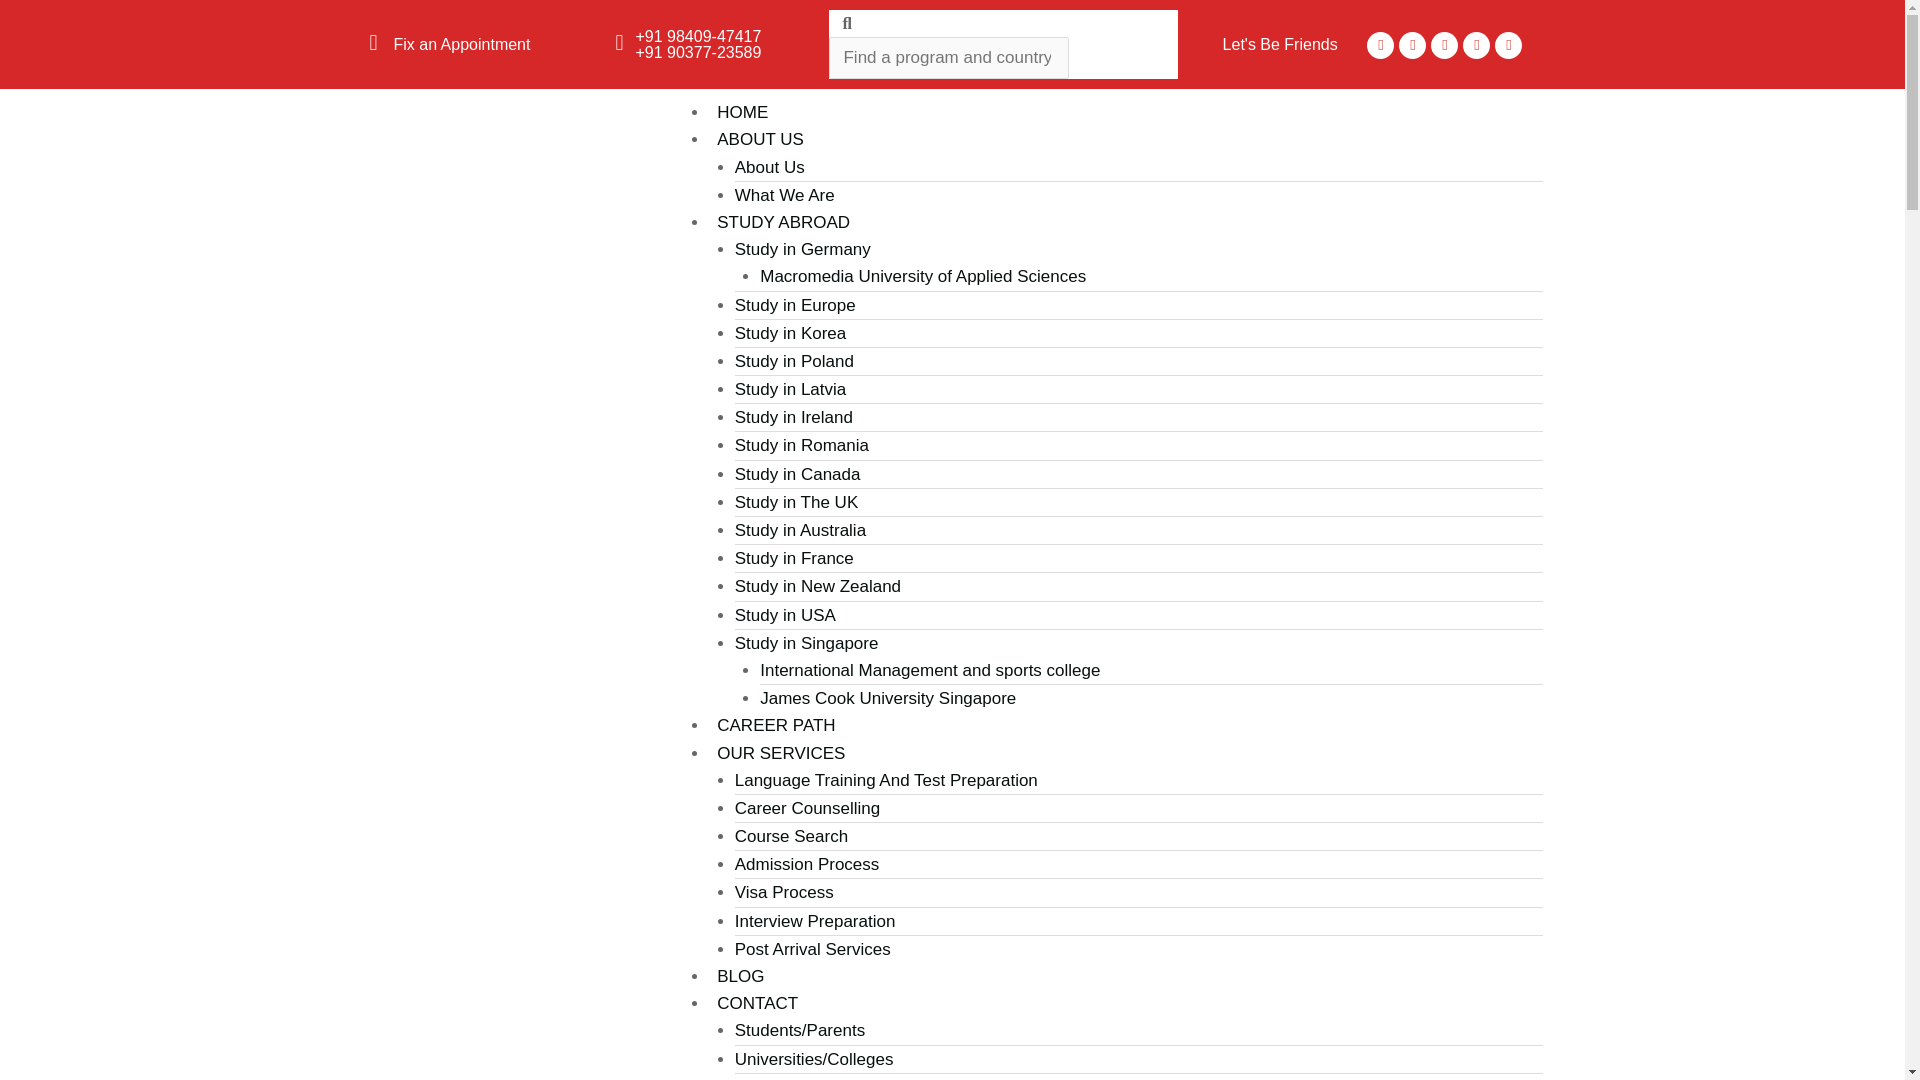  Describe the element at coordinates (808, 808) in the screenshot. I see `Career Counselling` at that location.